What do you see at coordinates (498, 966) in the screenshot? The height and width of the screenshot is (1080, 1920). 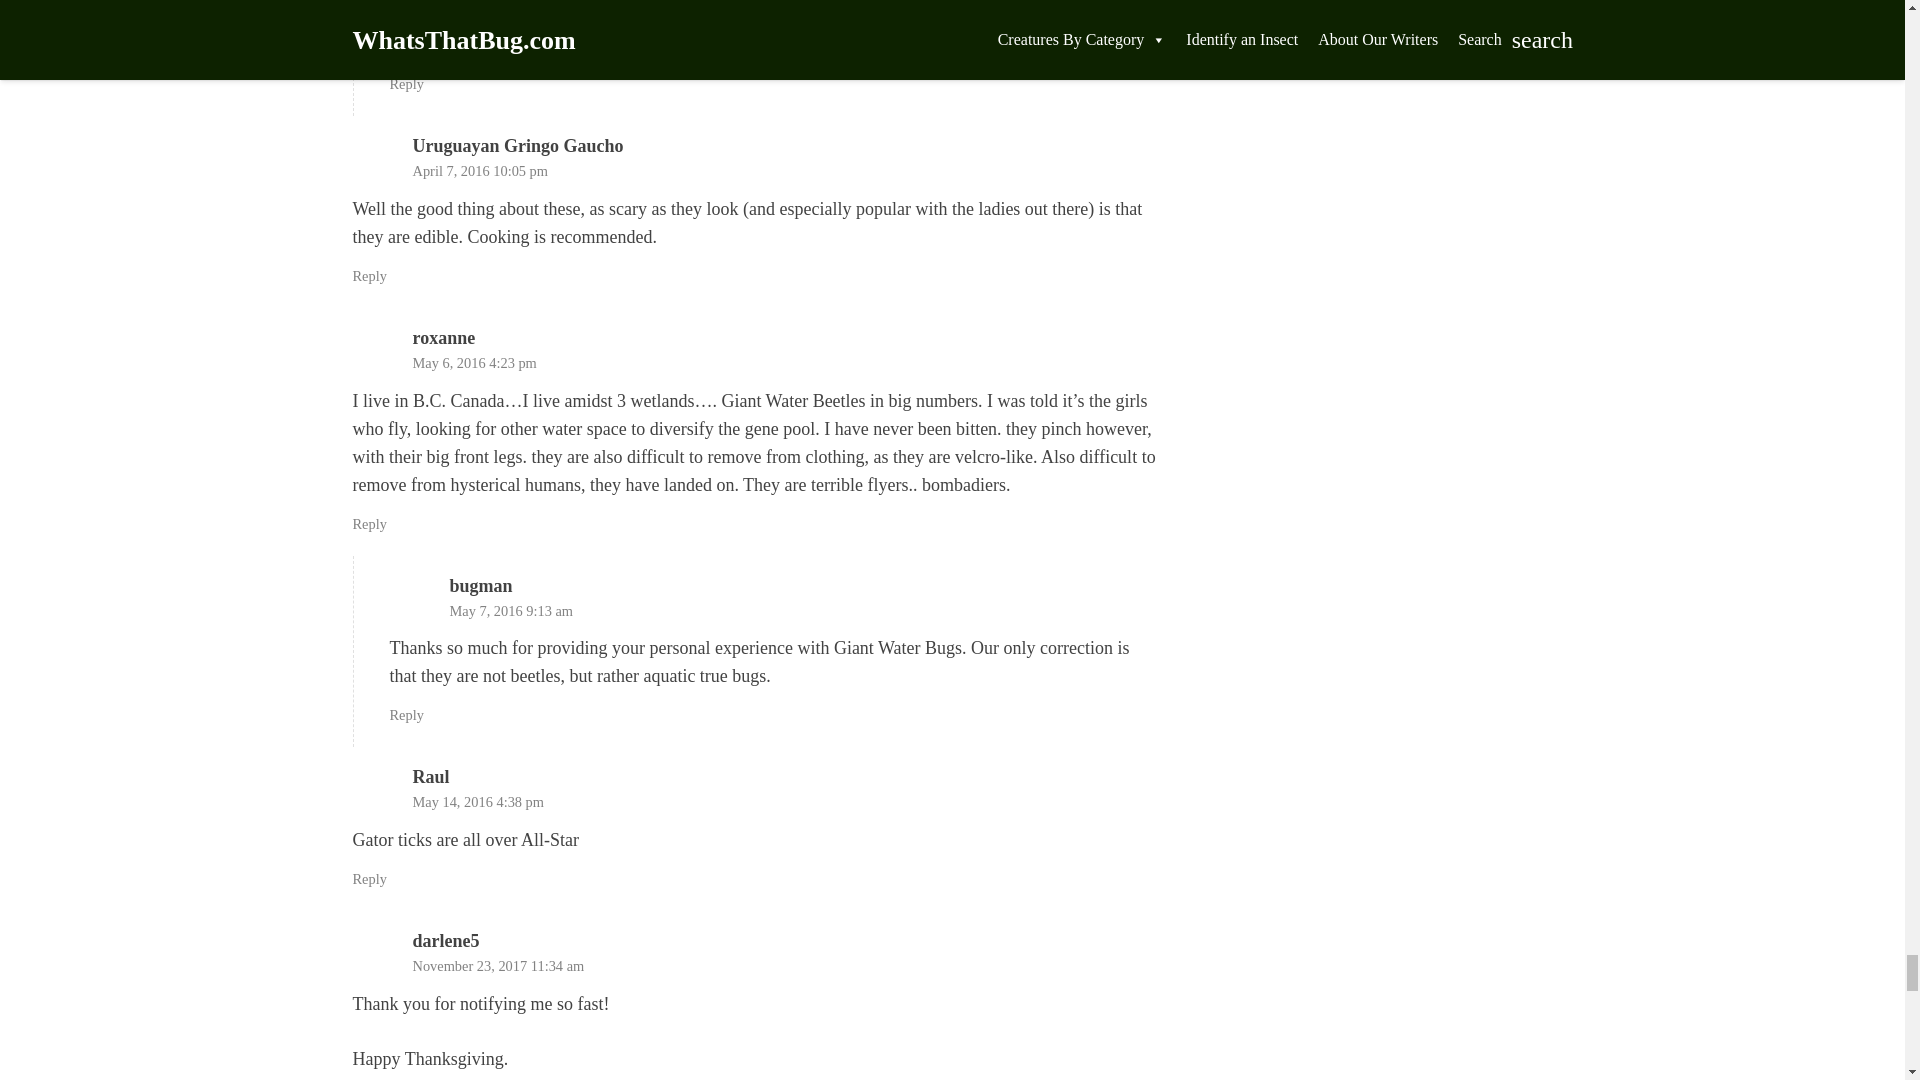 I see `November 23, 2017 11:34 am` at bounding box center [498, 966].